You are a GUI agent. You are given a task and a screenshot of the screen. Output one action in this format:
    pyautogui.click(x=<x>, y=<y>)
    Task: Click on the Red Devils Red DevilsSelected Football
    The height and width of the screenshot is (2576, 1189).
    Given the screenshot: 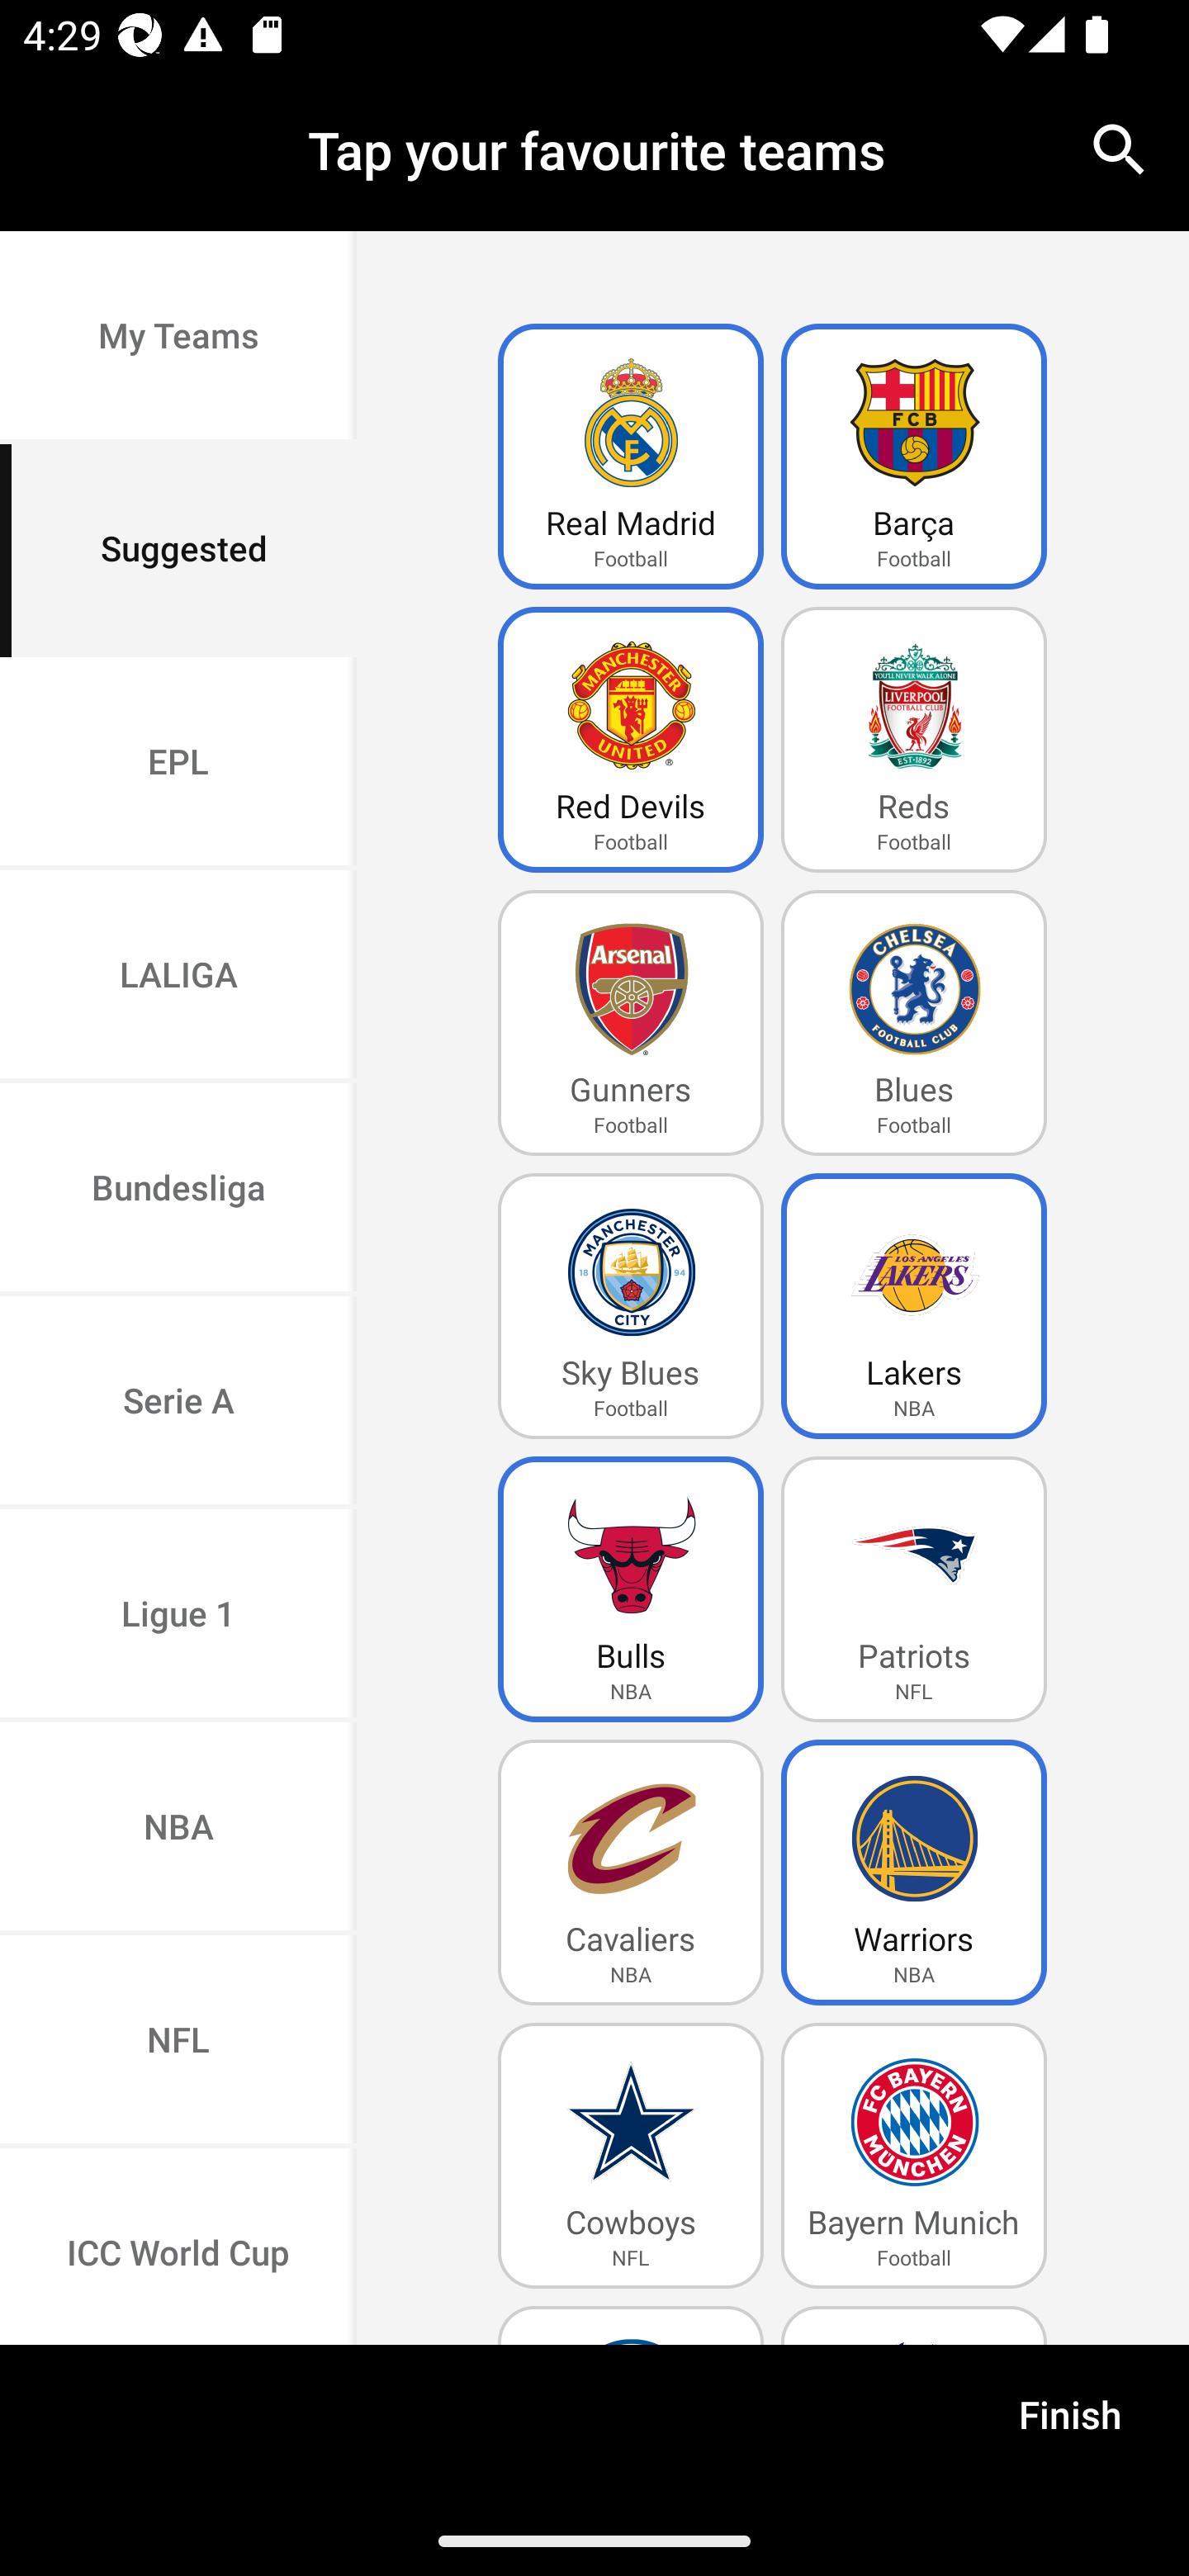 What is the action you would take?
    pyautogui.click(x=631, y=740)
    